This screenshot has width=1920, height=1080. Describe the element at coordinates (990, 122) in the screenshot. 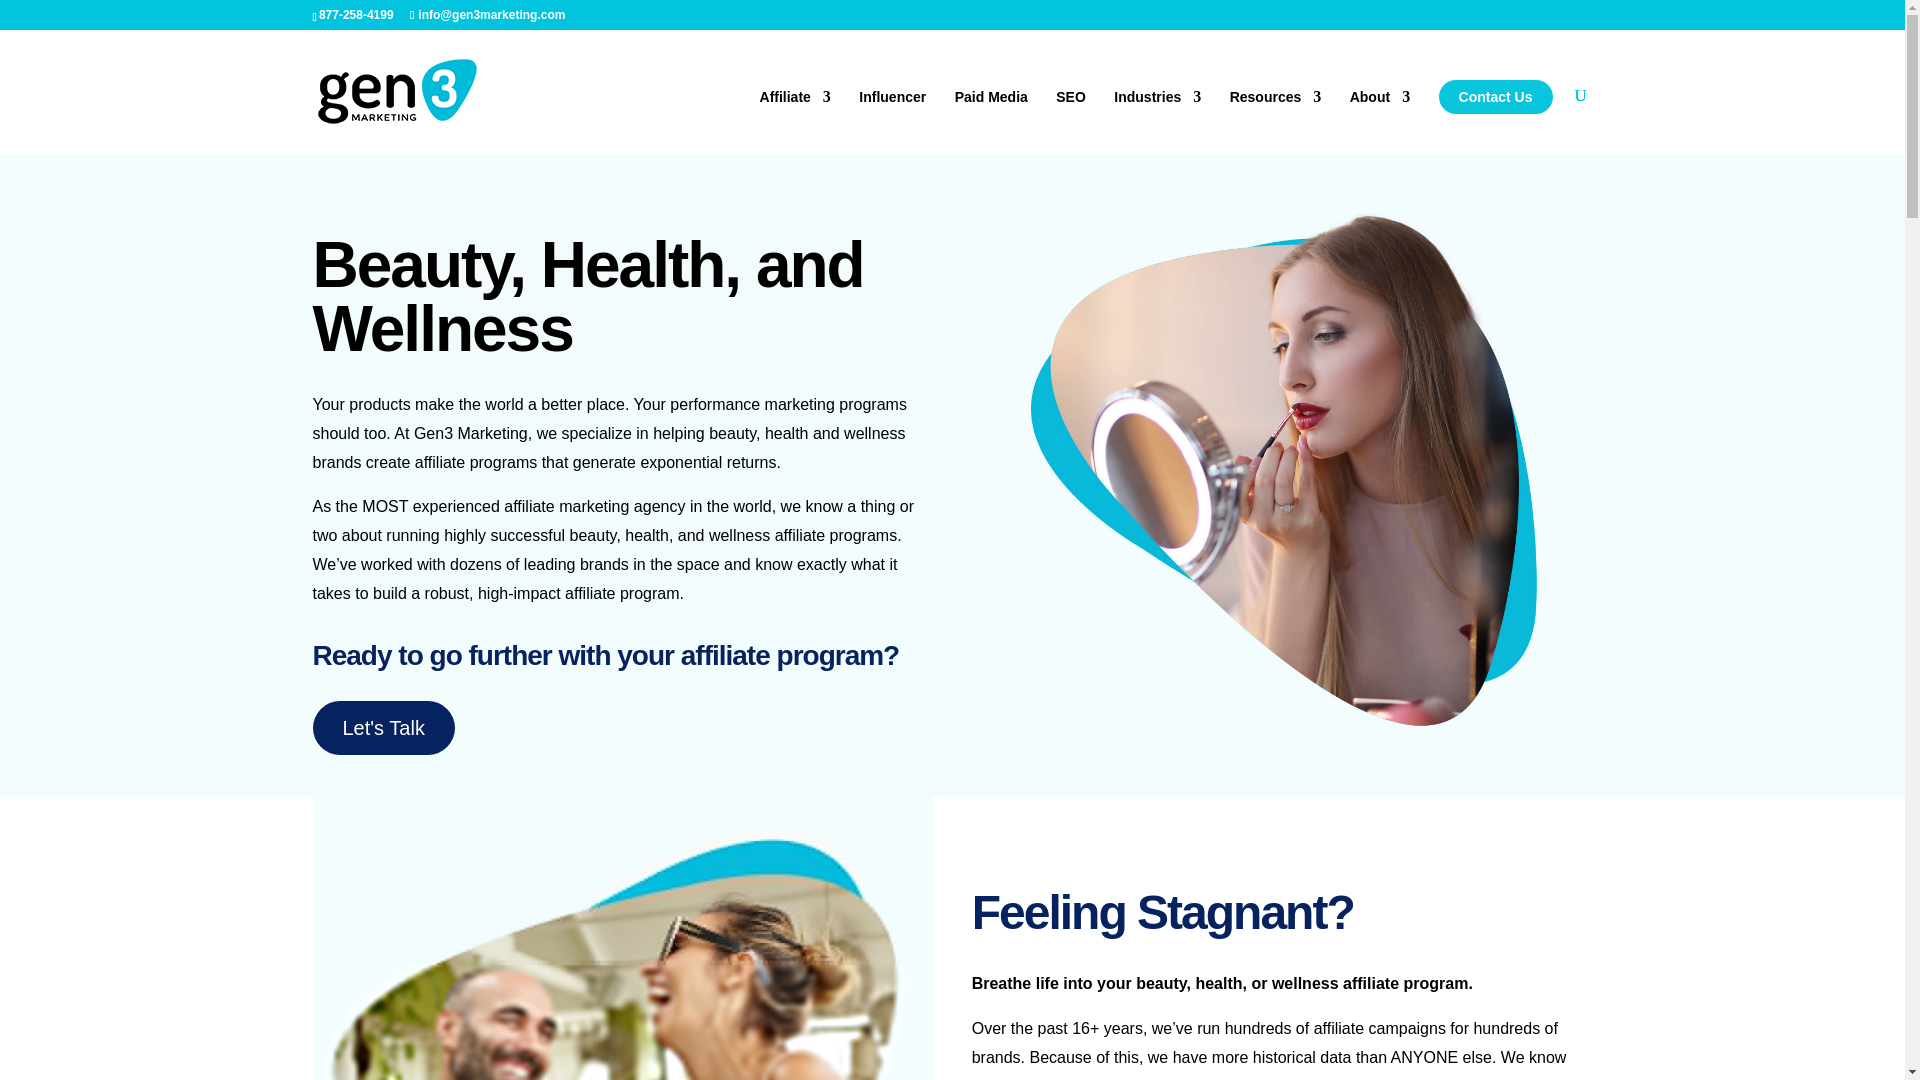

I see `Paid Media` at that location.